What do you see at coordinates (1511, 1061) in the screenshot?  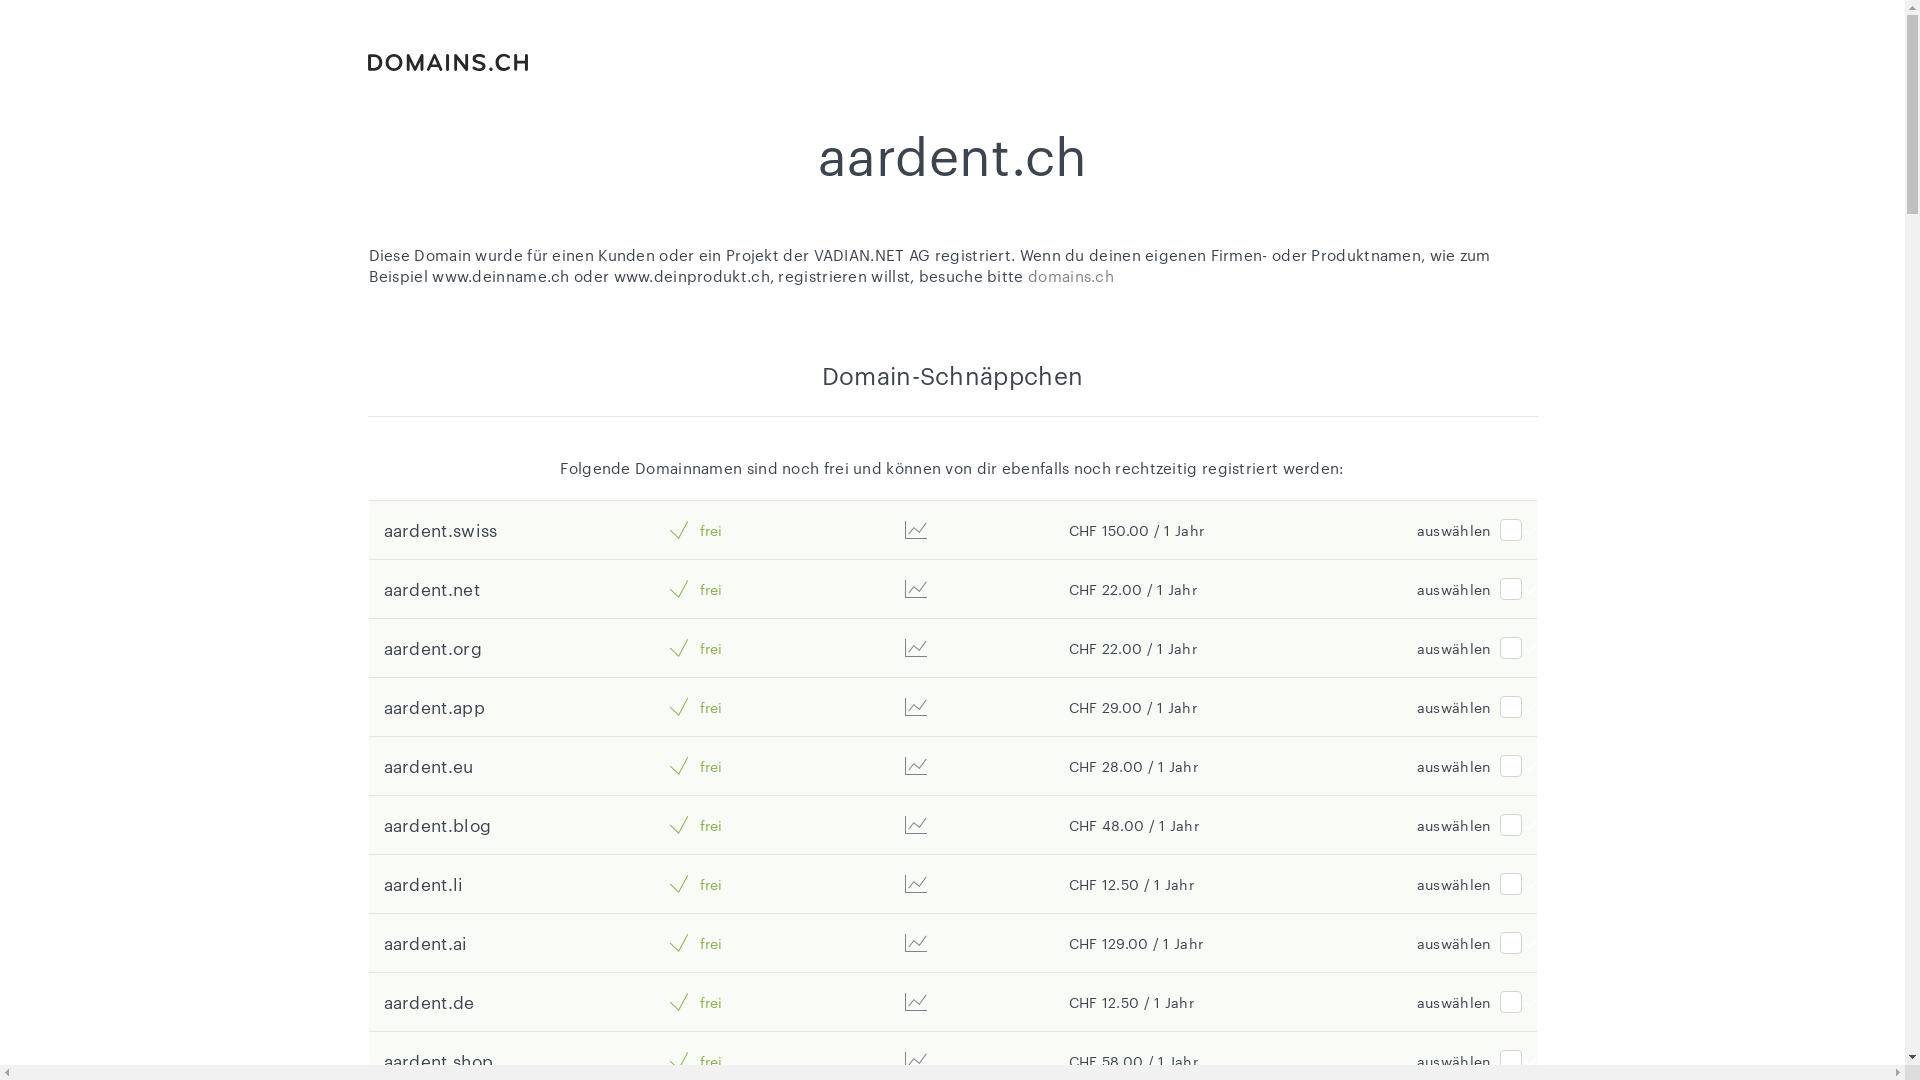 I see `true` at bounding box center [1511, 1061].